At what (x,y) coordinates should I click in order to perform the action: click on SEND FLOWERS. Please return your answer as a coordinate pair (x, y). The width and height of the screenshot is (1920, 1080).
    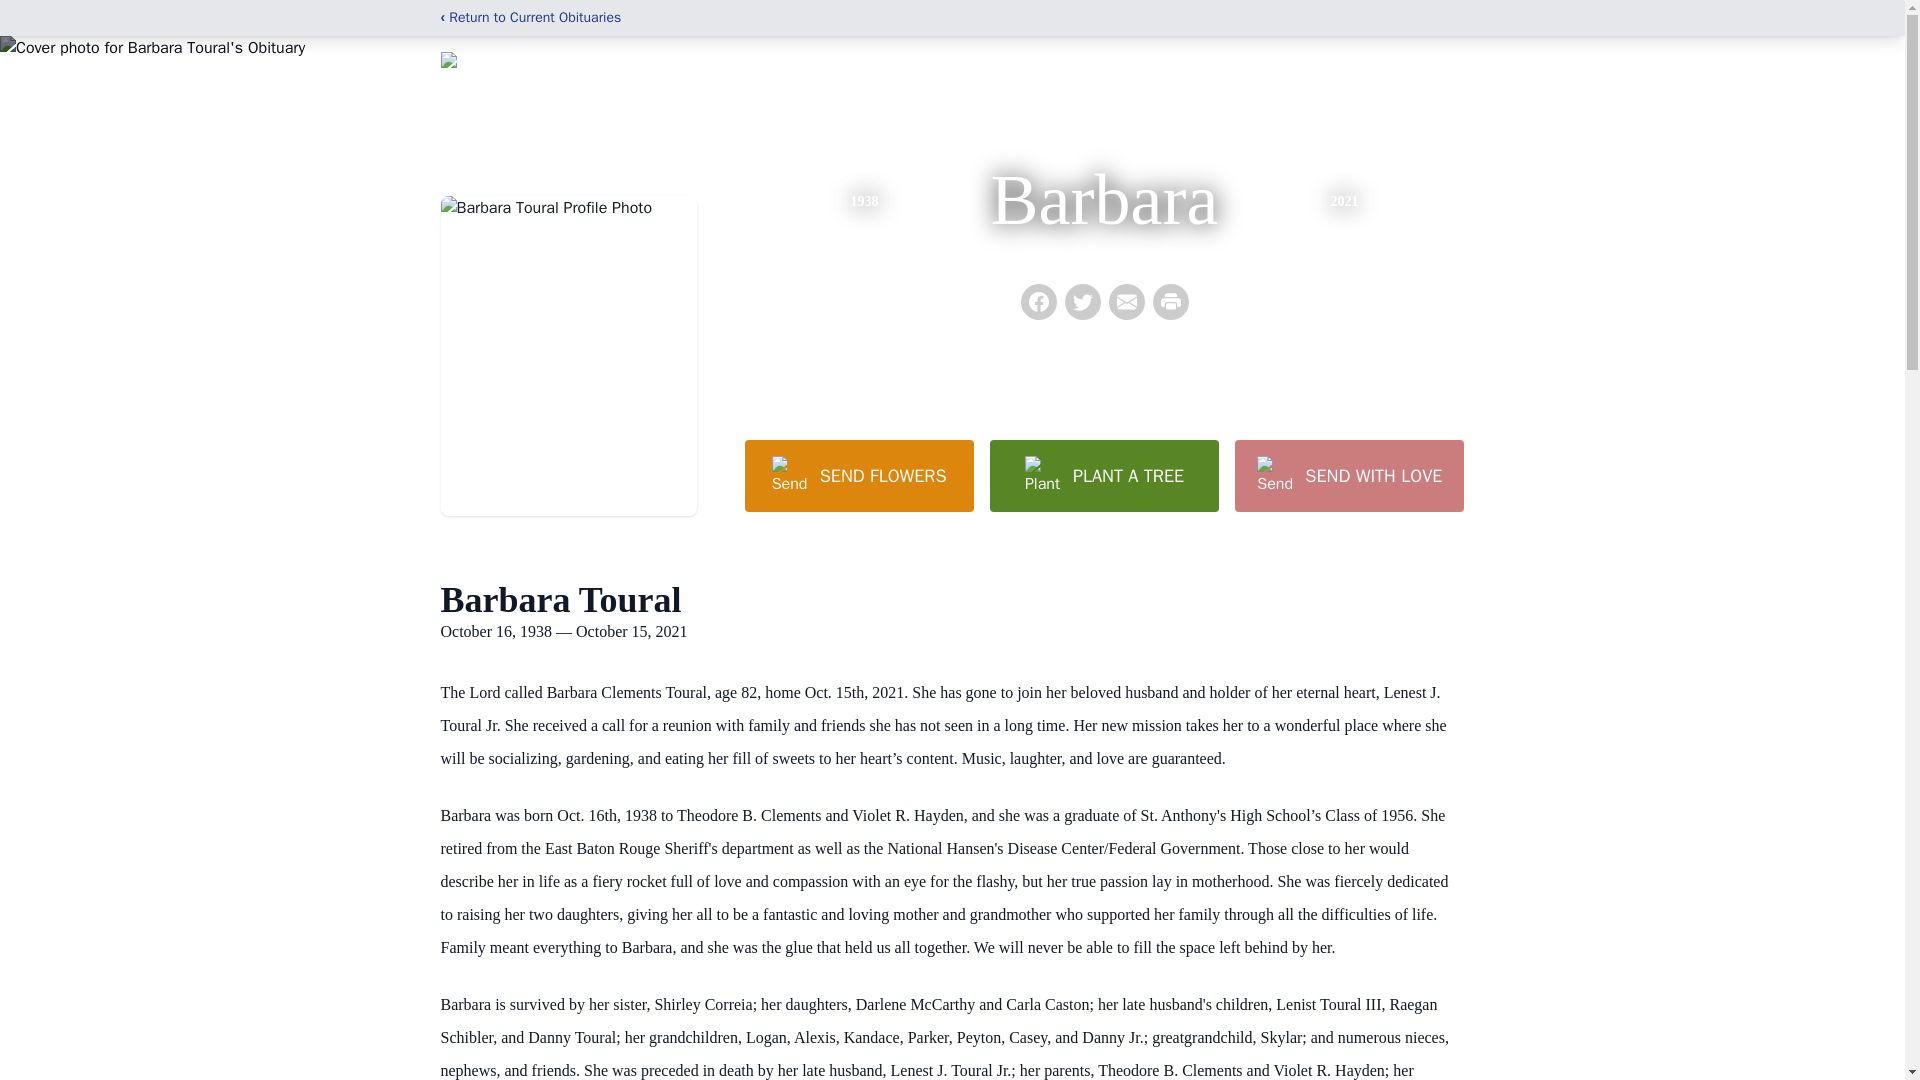
    Looking at the image, I should click on (858, 475).